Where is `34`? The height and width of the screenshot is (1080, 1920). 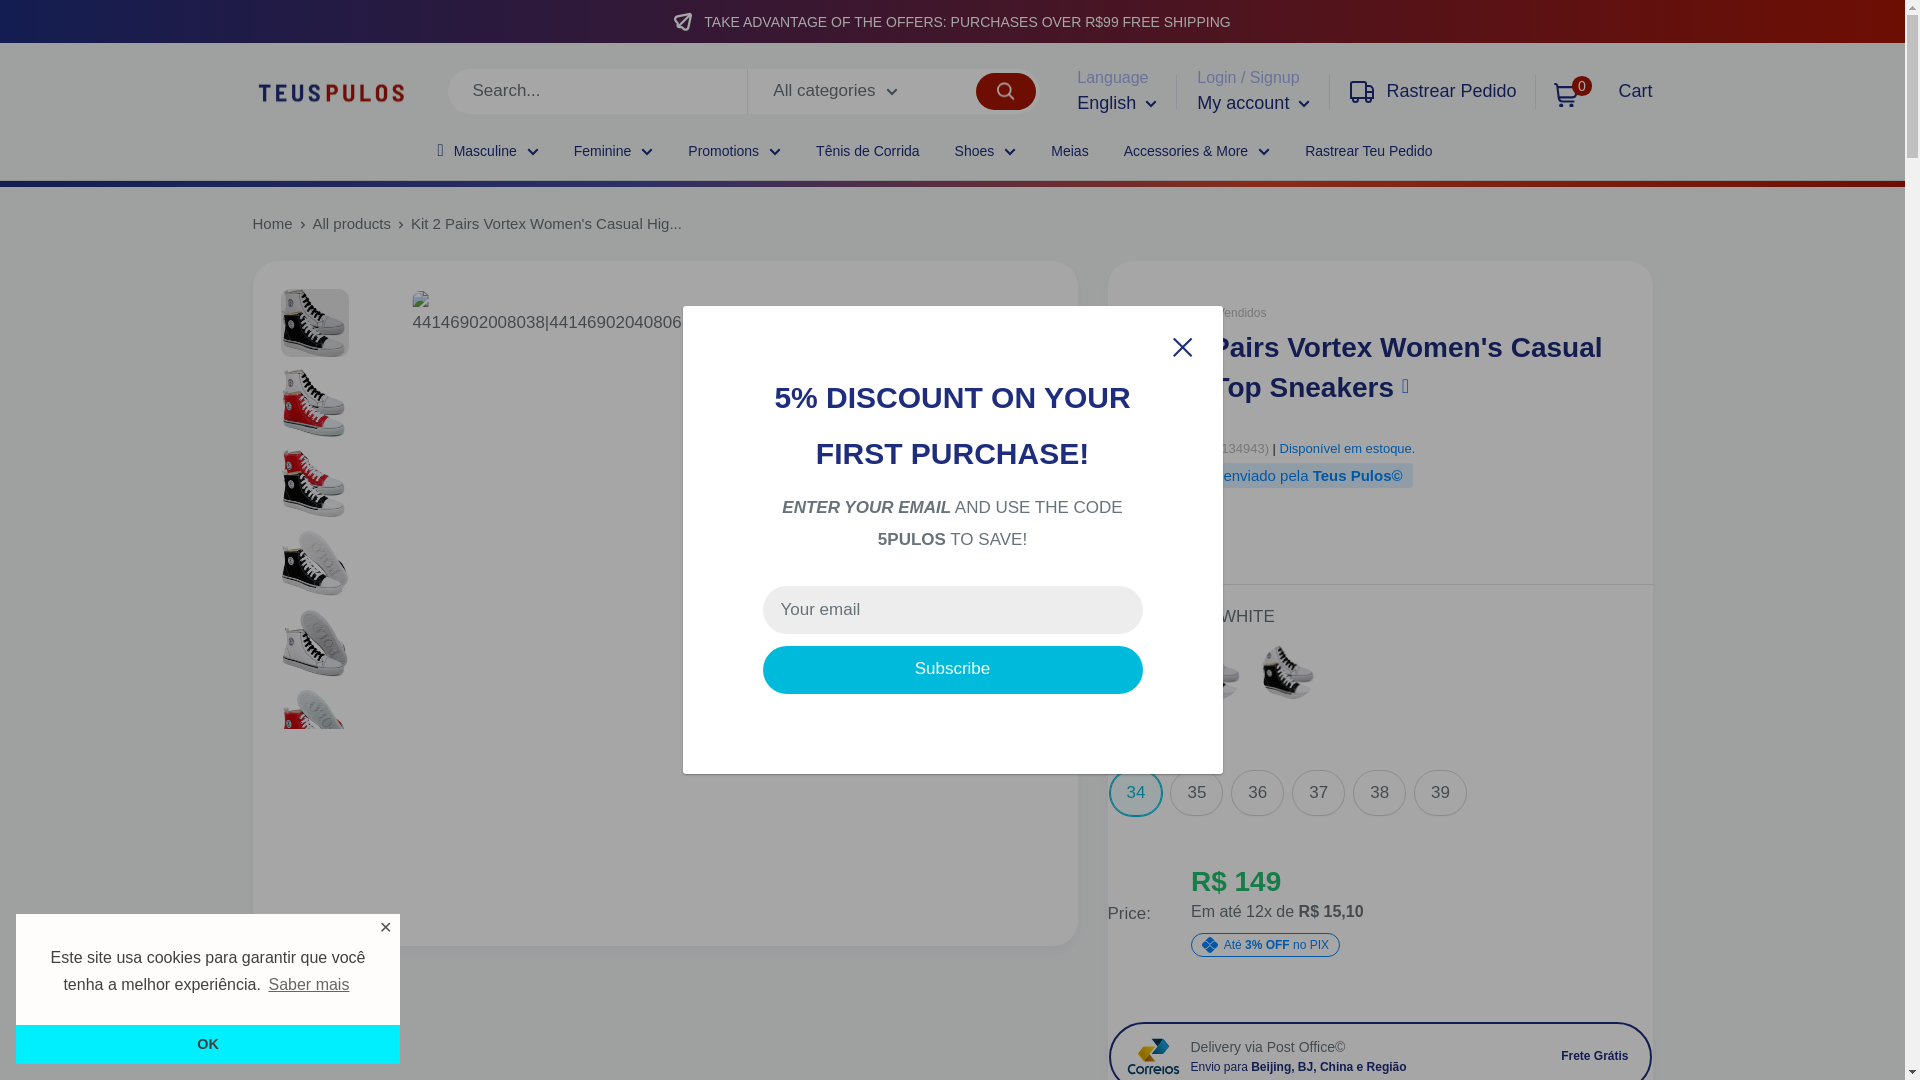 34 is located at coordinates (1136, 793).